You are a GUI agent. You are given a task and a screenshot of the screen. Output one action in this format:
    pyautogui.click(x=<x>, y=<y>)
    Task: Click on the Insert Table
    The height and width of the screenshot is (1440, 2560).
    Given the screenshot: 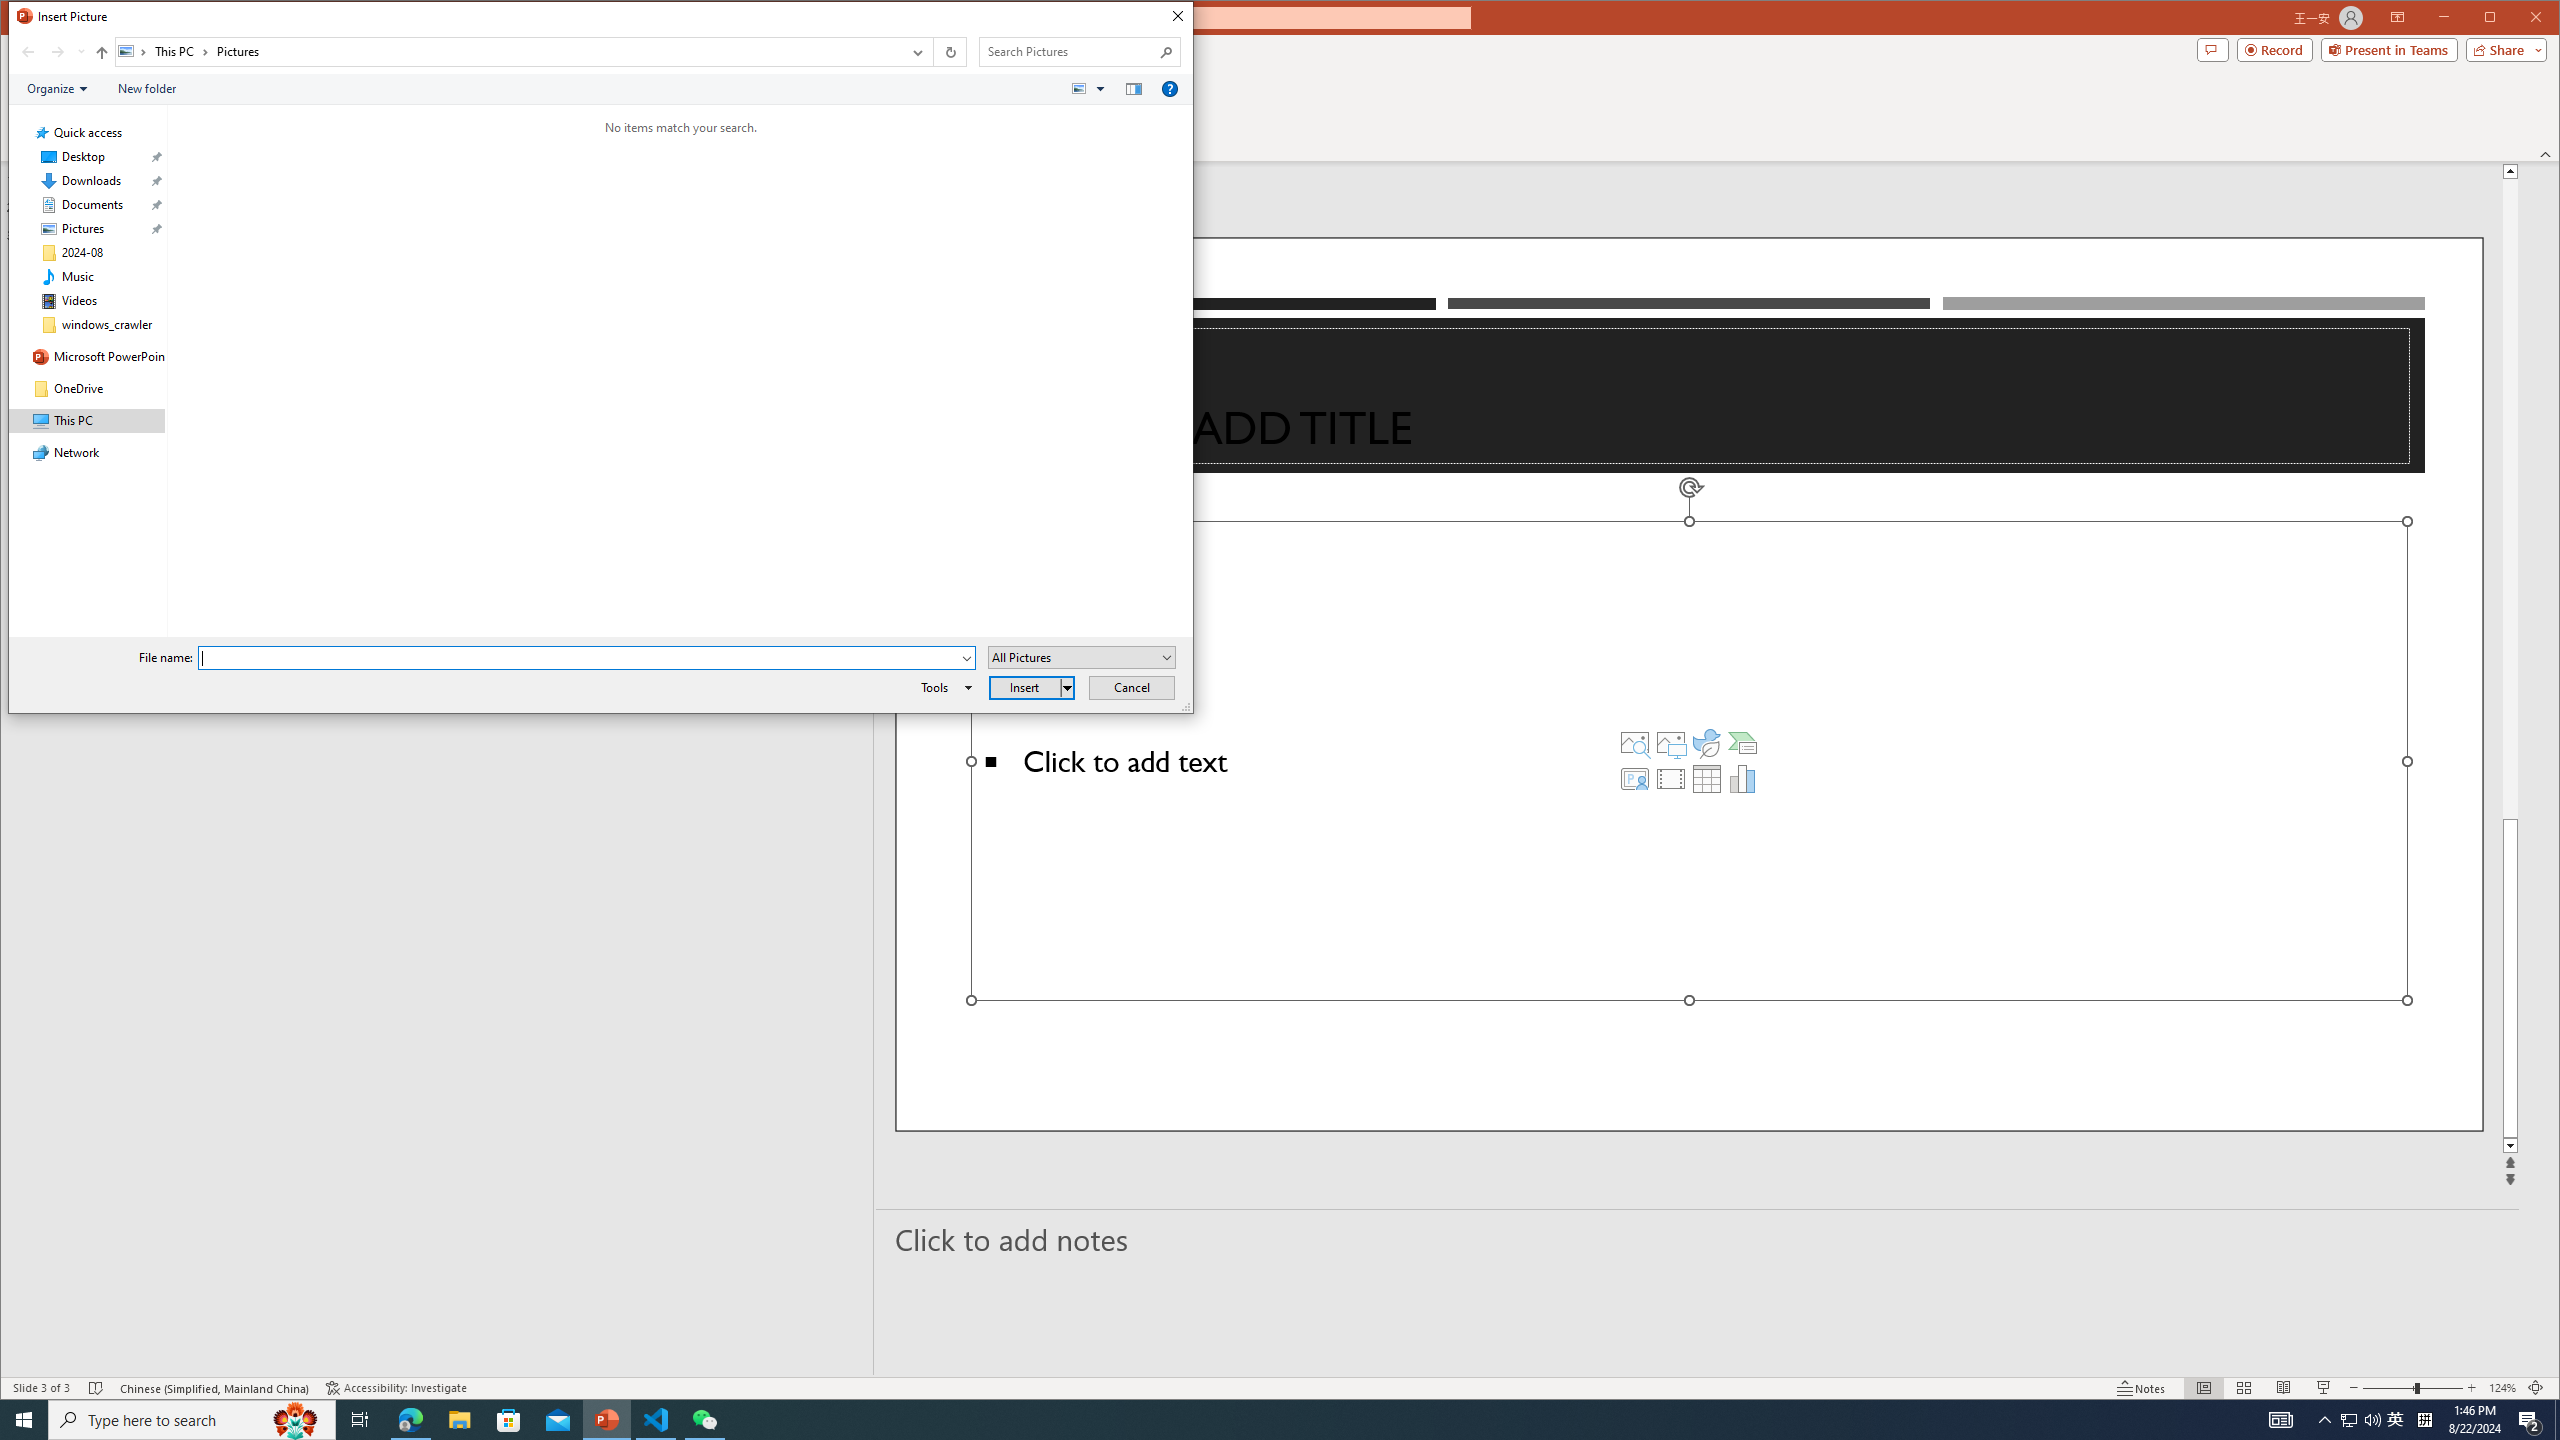 What is the action you would take?
    pyautogui.click(x=943, y=687)
    